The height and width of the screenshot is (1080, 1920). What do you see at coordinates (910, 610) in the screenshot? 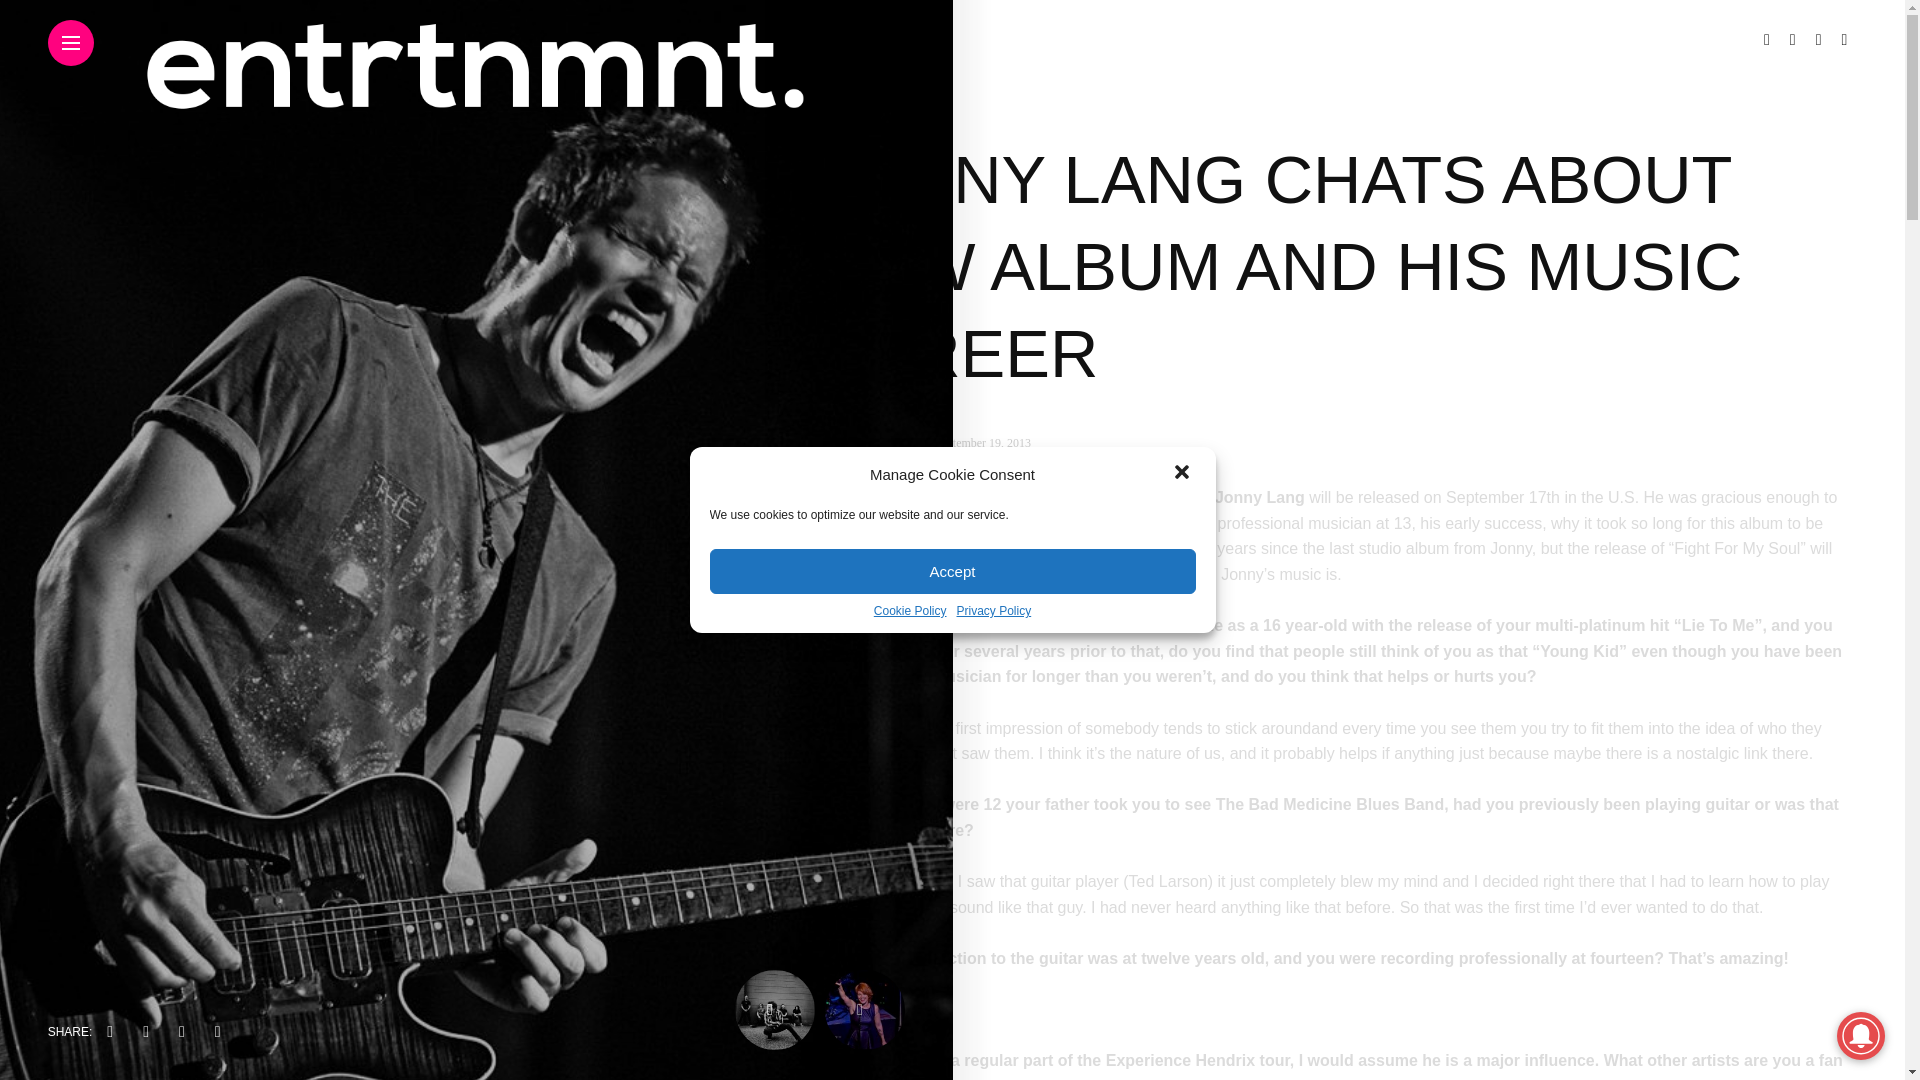
I see `Cookie Policy` at bounding box center [910, 610].